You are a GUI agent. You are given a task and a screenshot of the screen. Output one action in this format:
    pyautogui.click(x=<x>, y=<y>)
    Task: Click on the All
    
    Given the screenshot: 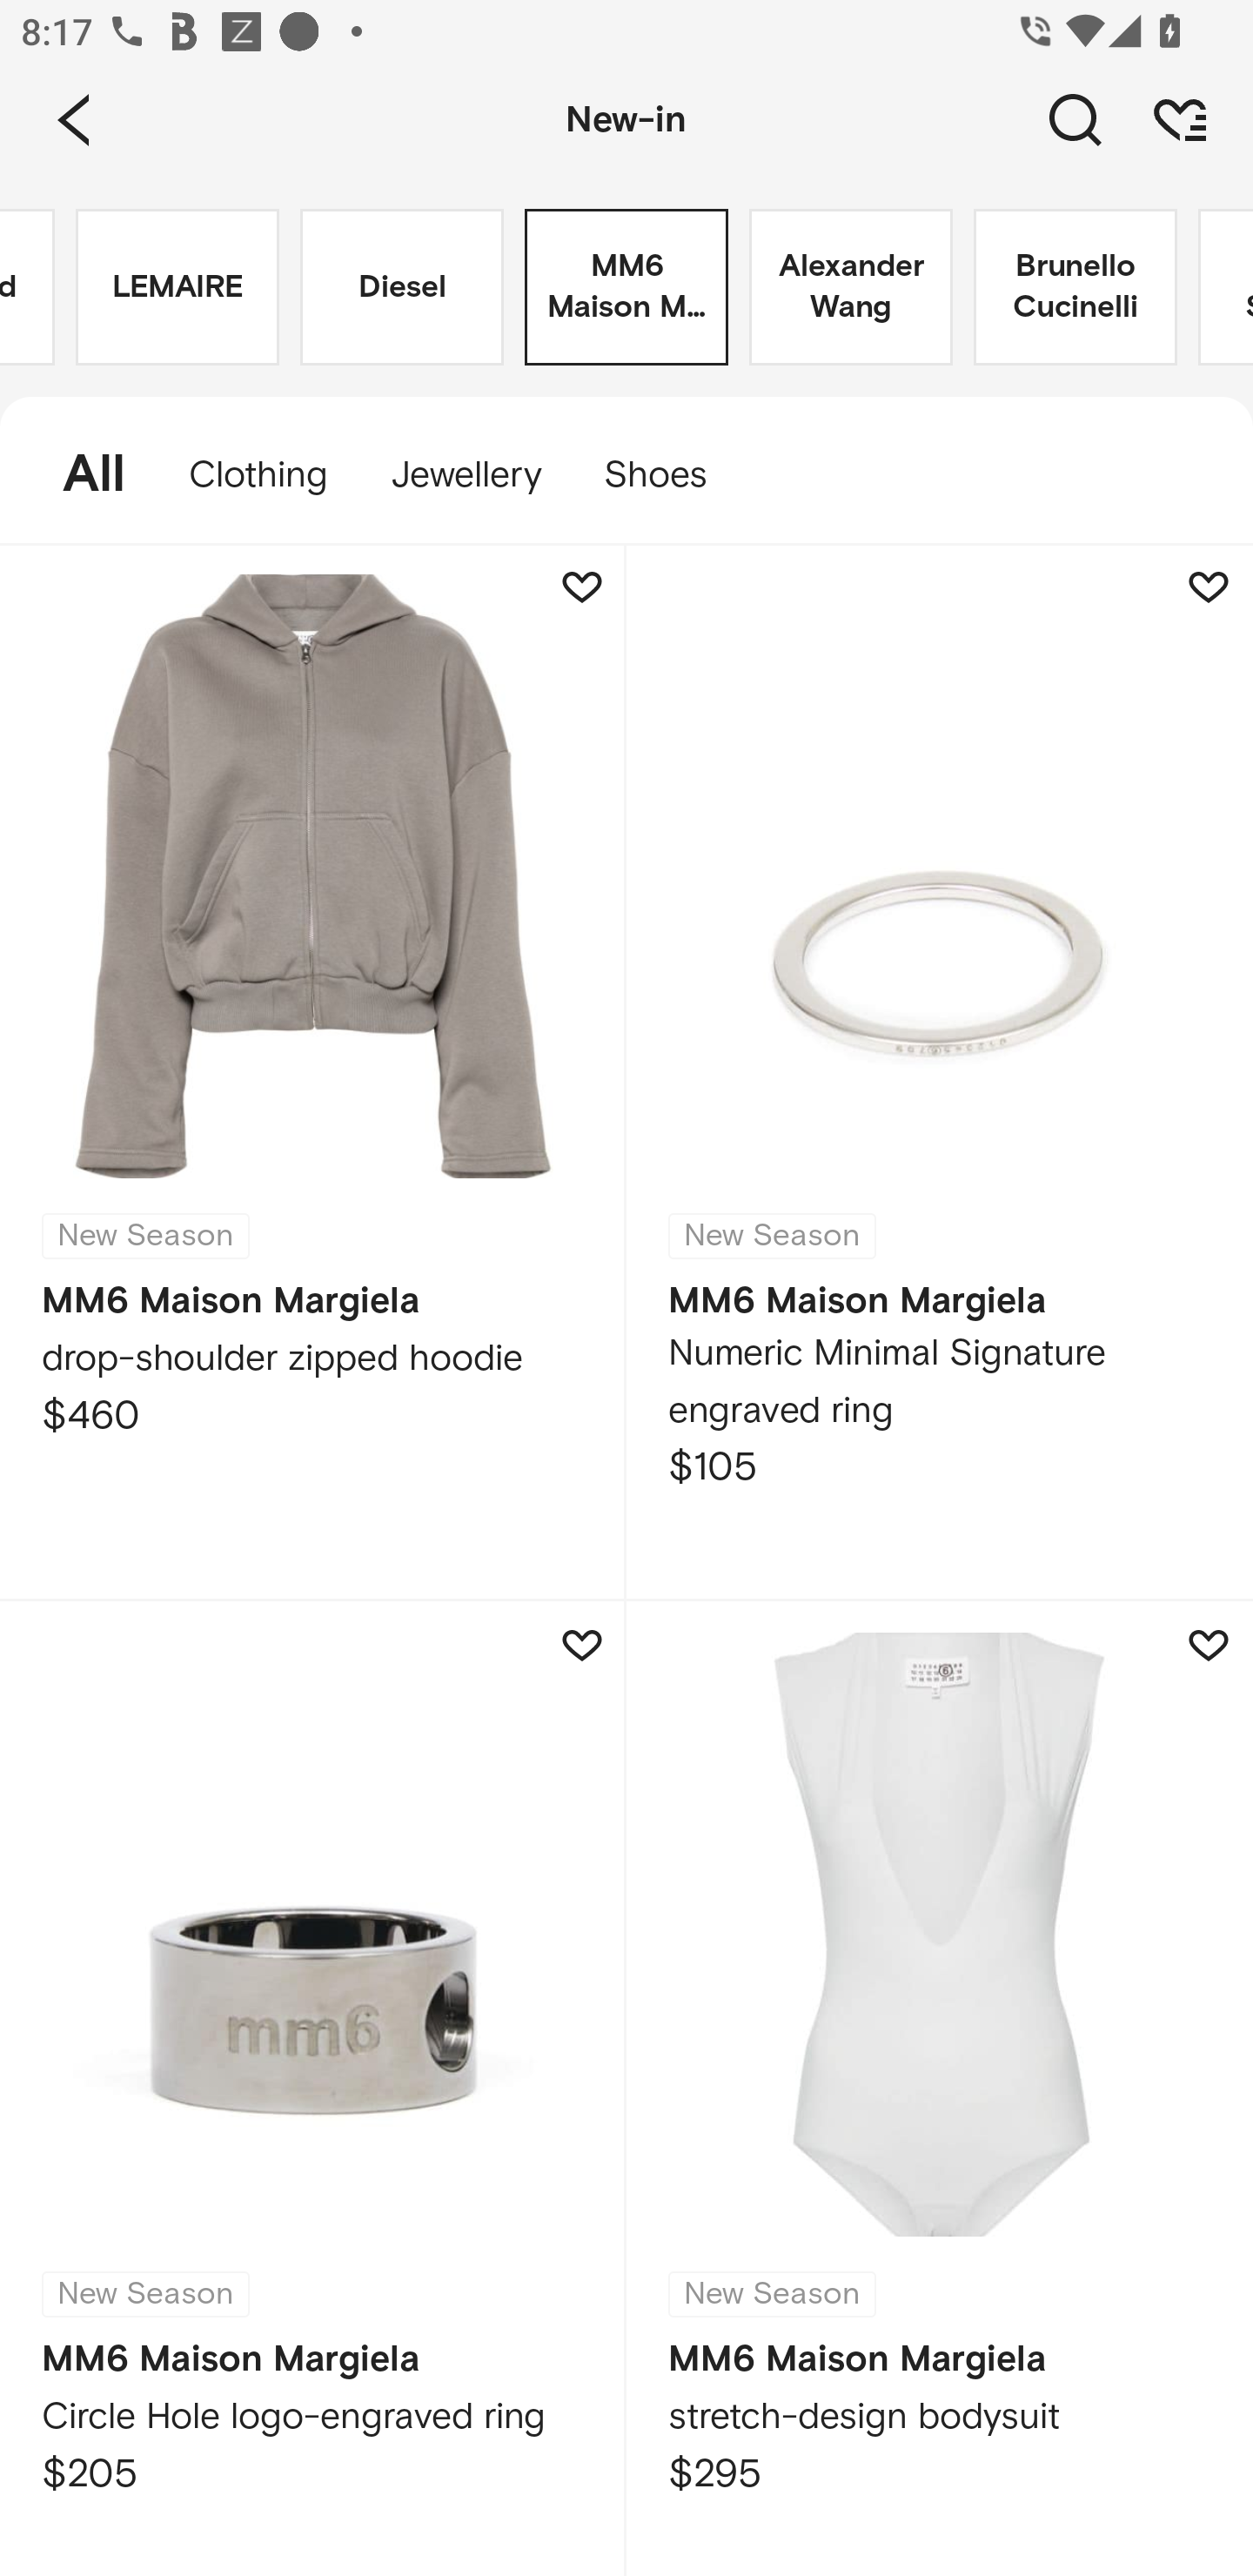 What is the action you would take?
    pyautogui.click(x=78, y=475)
    